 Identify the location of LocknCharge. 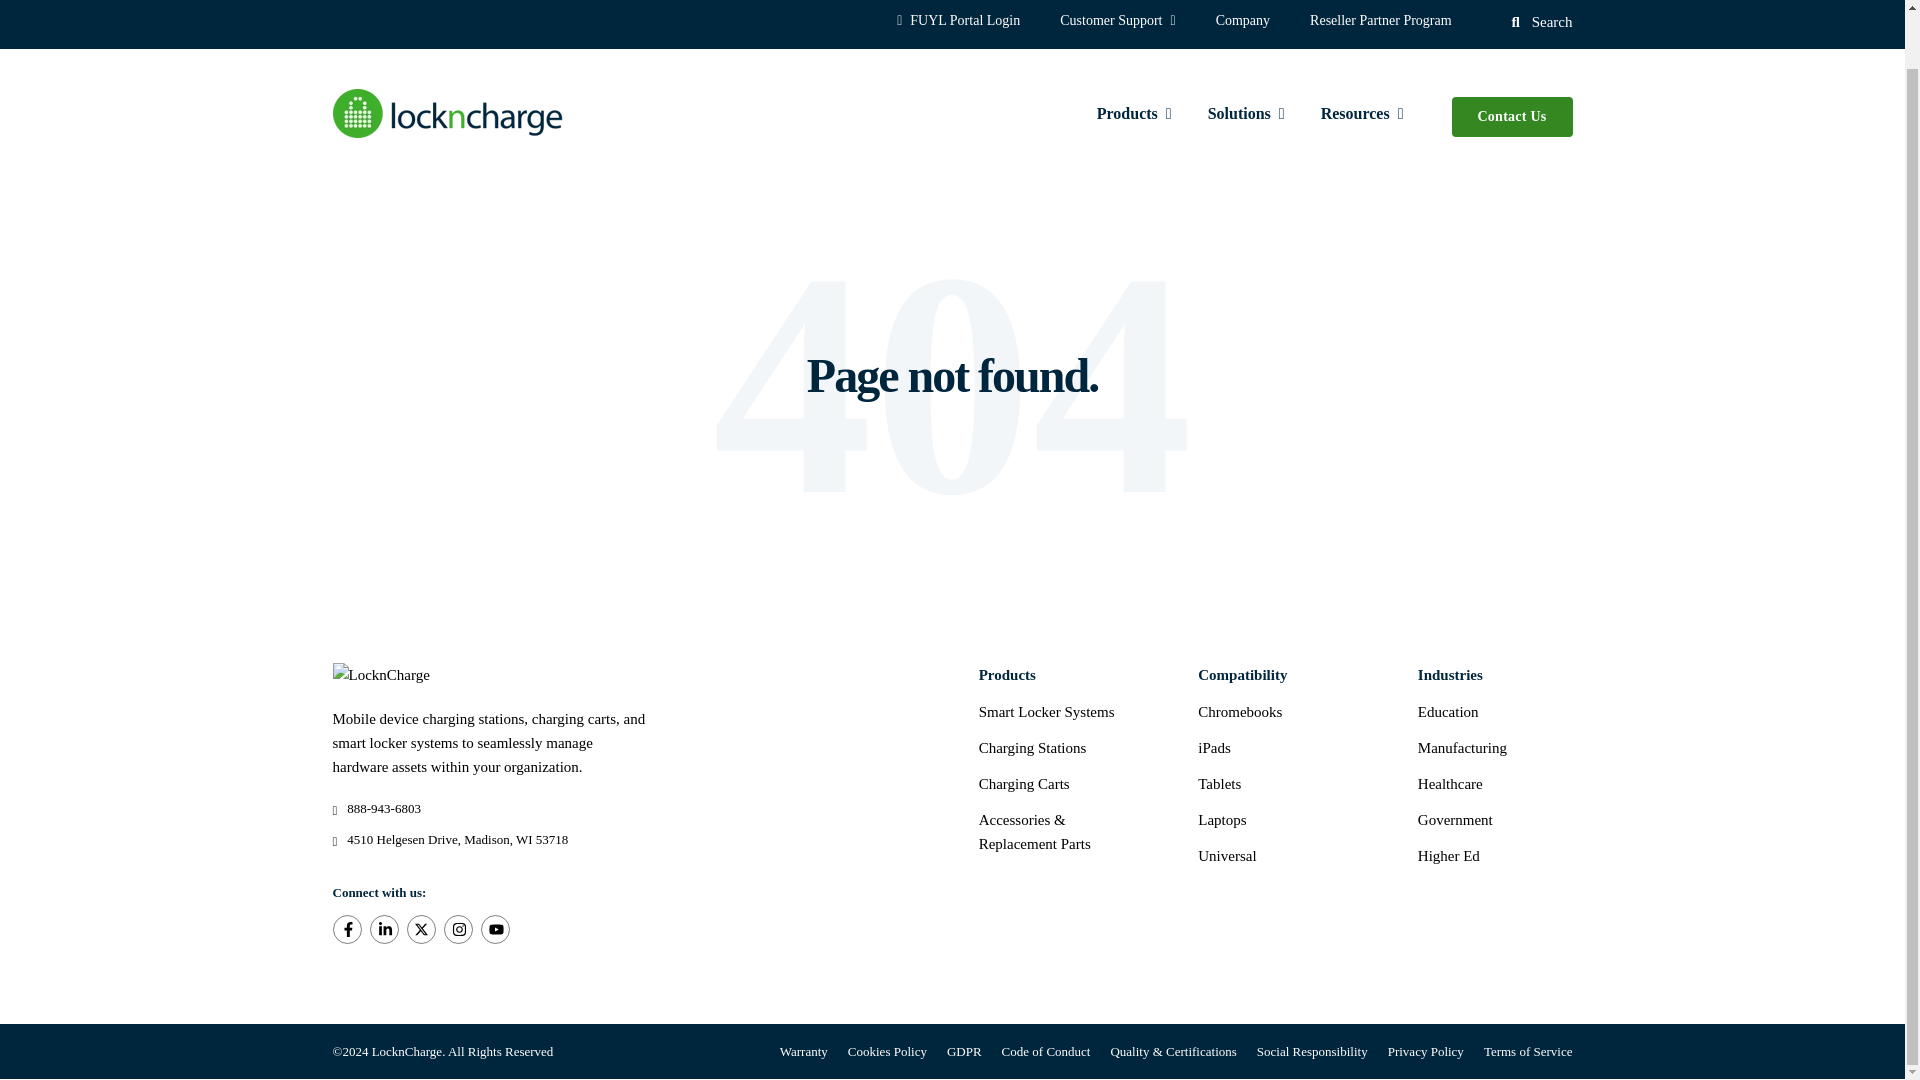
(447, 113).